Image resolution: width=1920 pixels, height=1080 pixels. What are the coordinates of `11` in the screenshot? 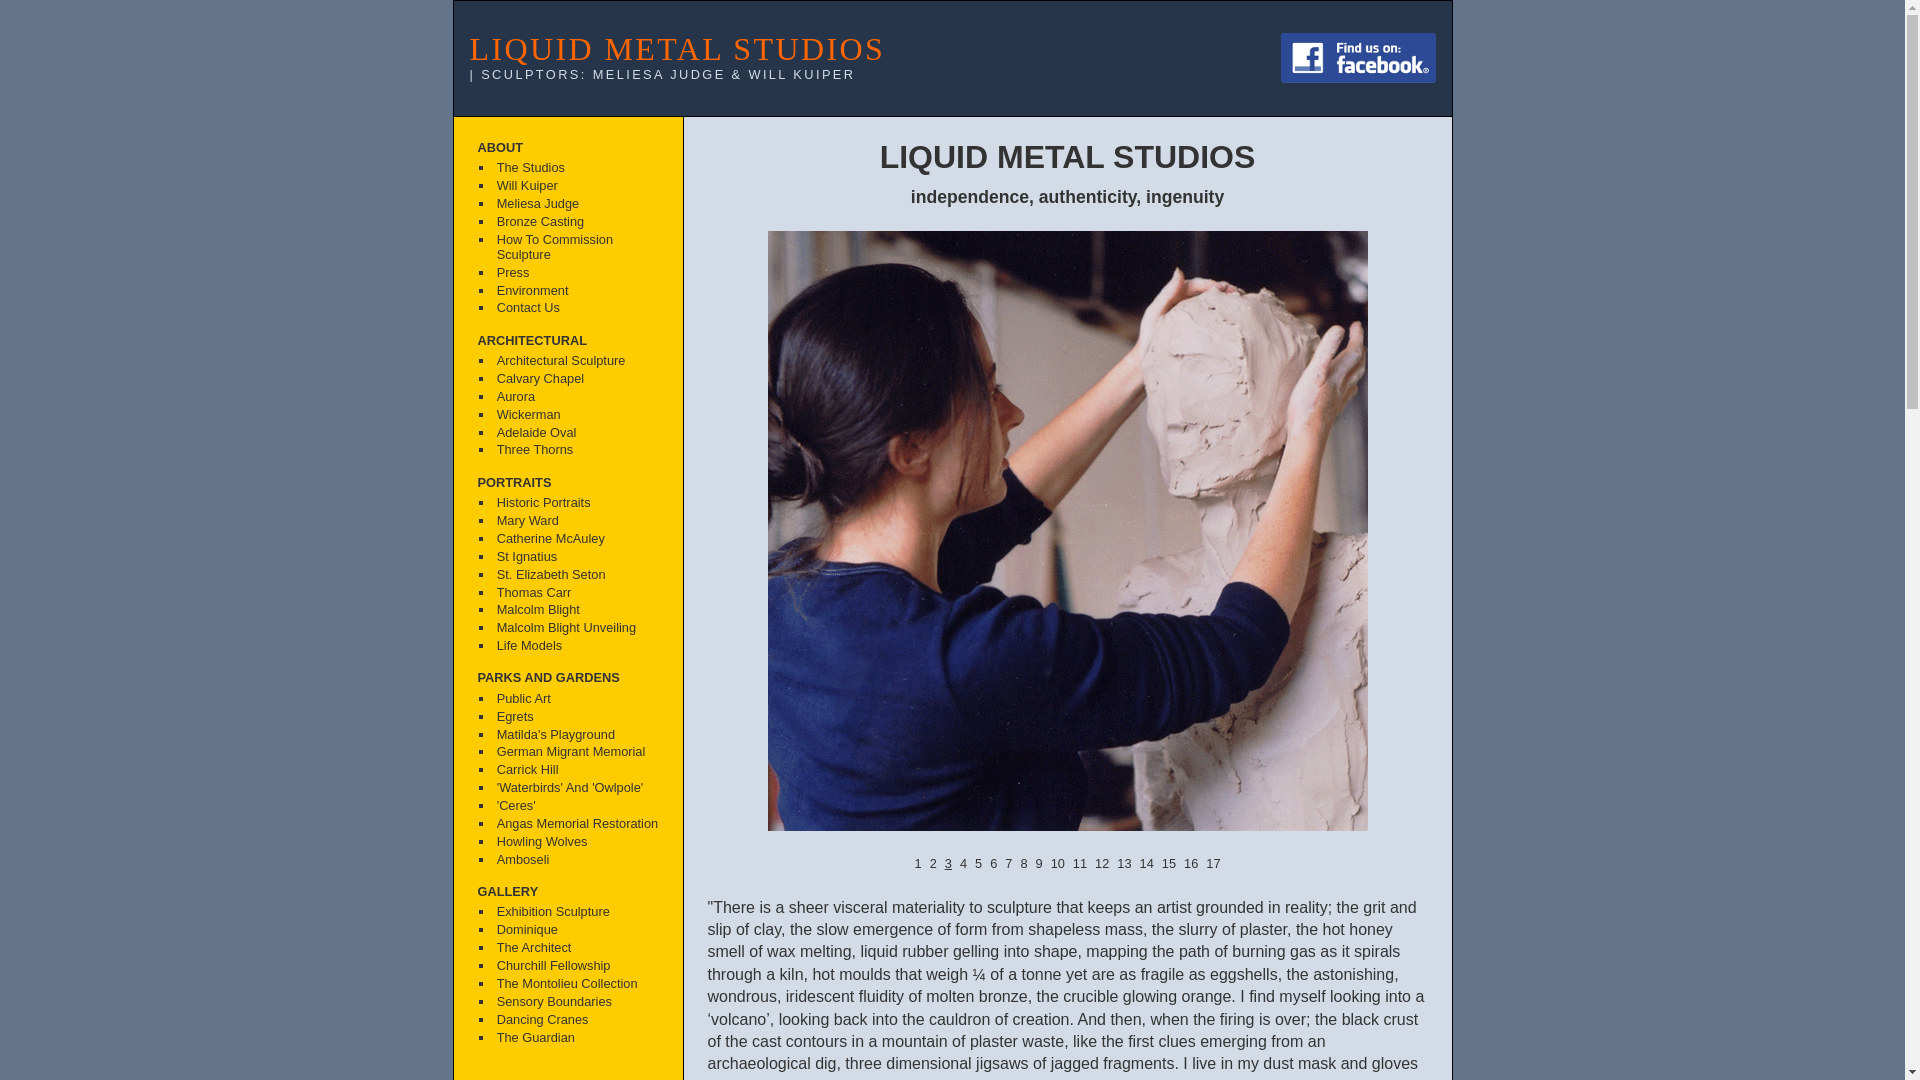 It's located at (1080, 864).